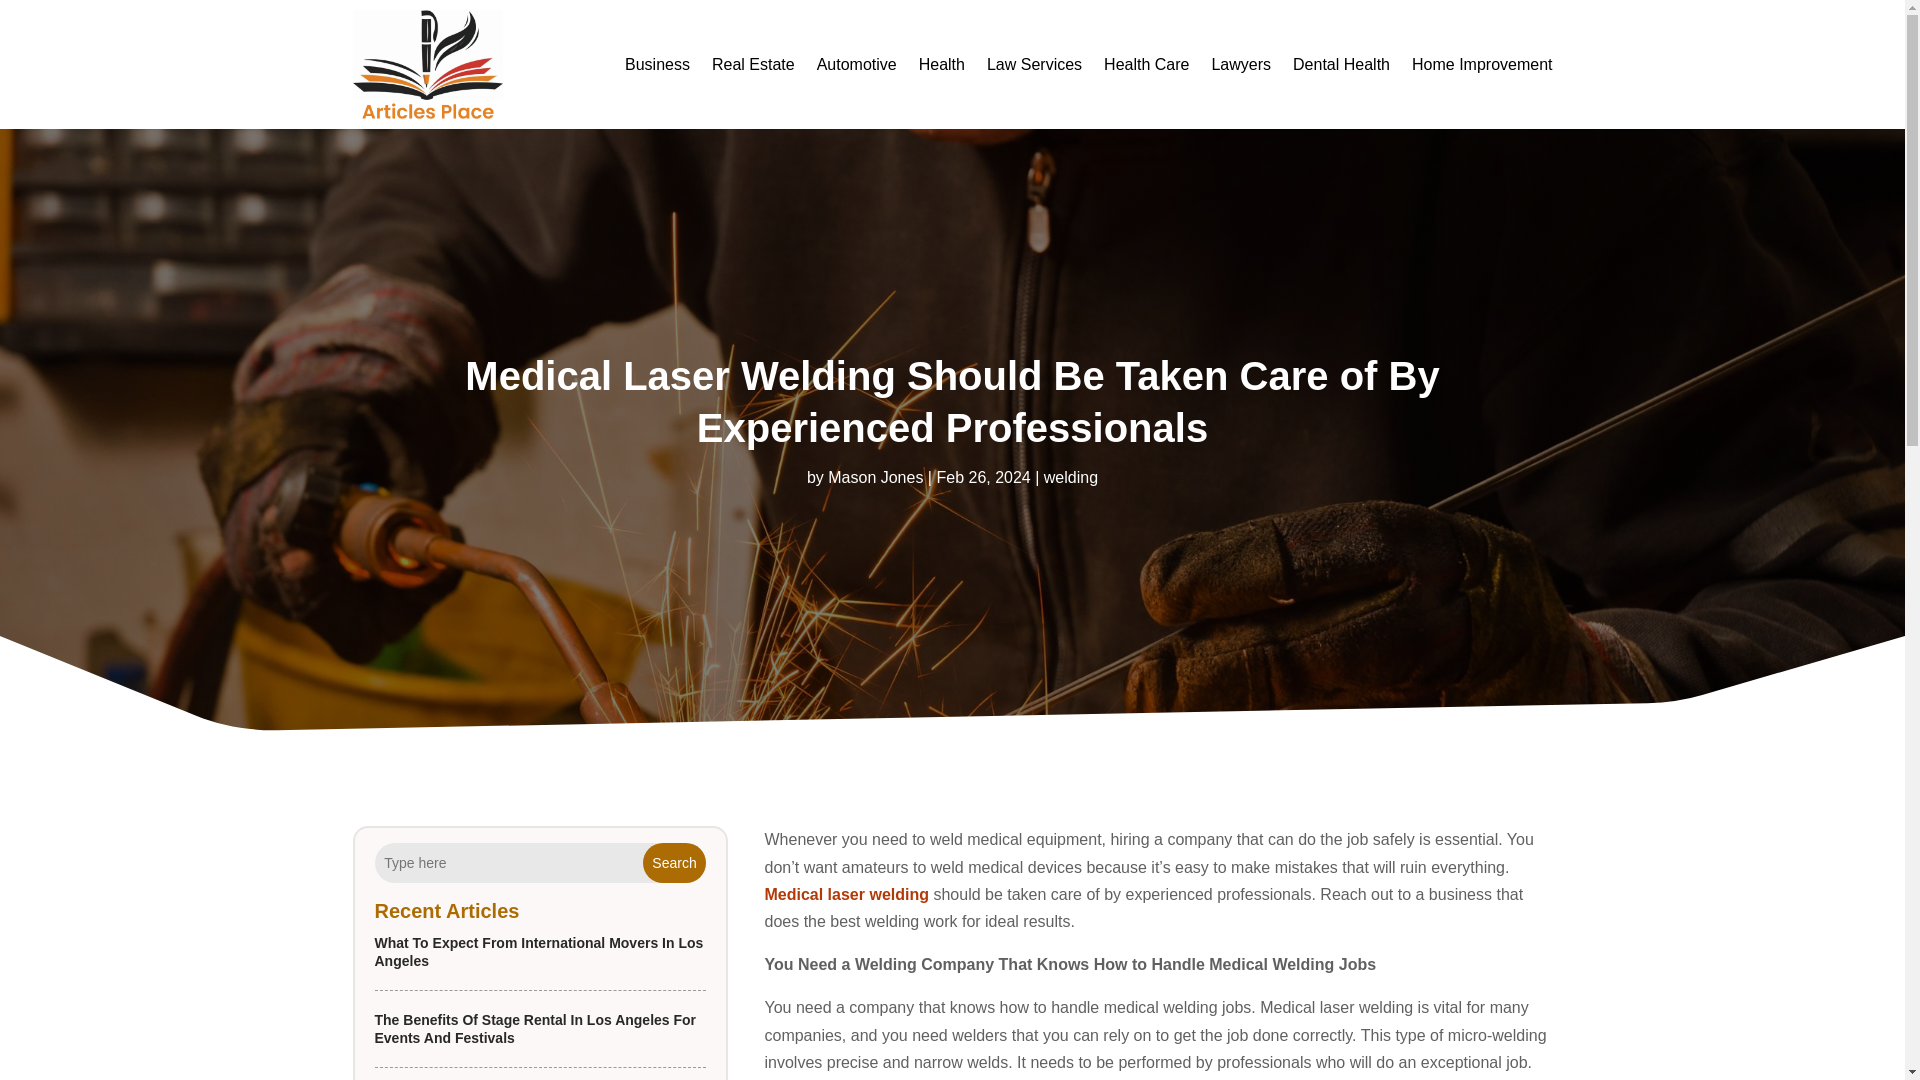 This screenshot has width=1920, height=1080. Describe the element at coordinates (875, 477) in the screenshot. I see `Mason Jones` at that location.